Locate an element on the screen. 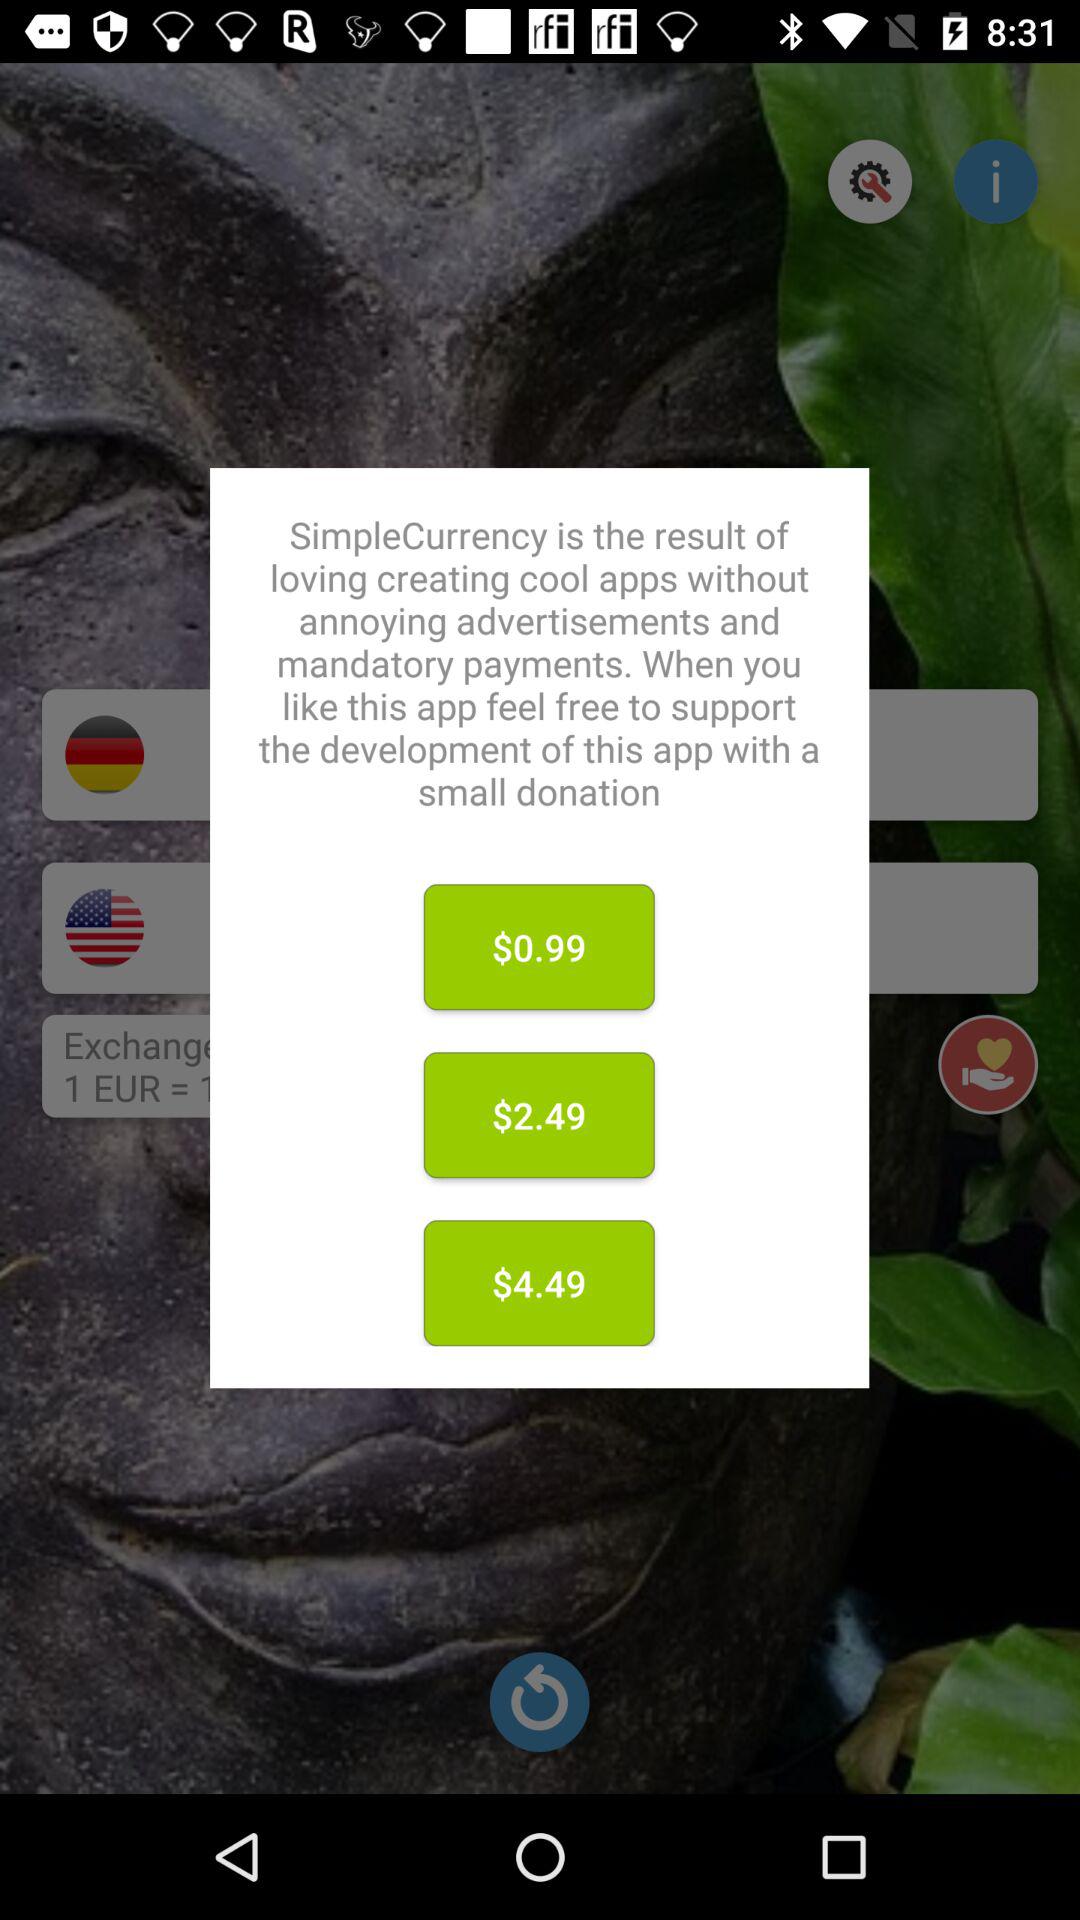  country currency symbol is located at coordinates (104, 928).